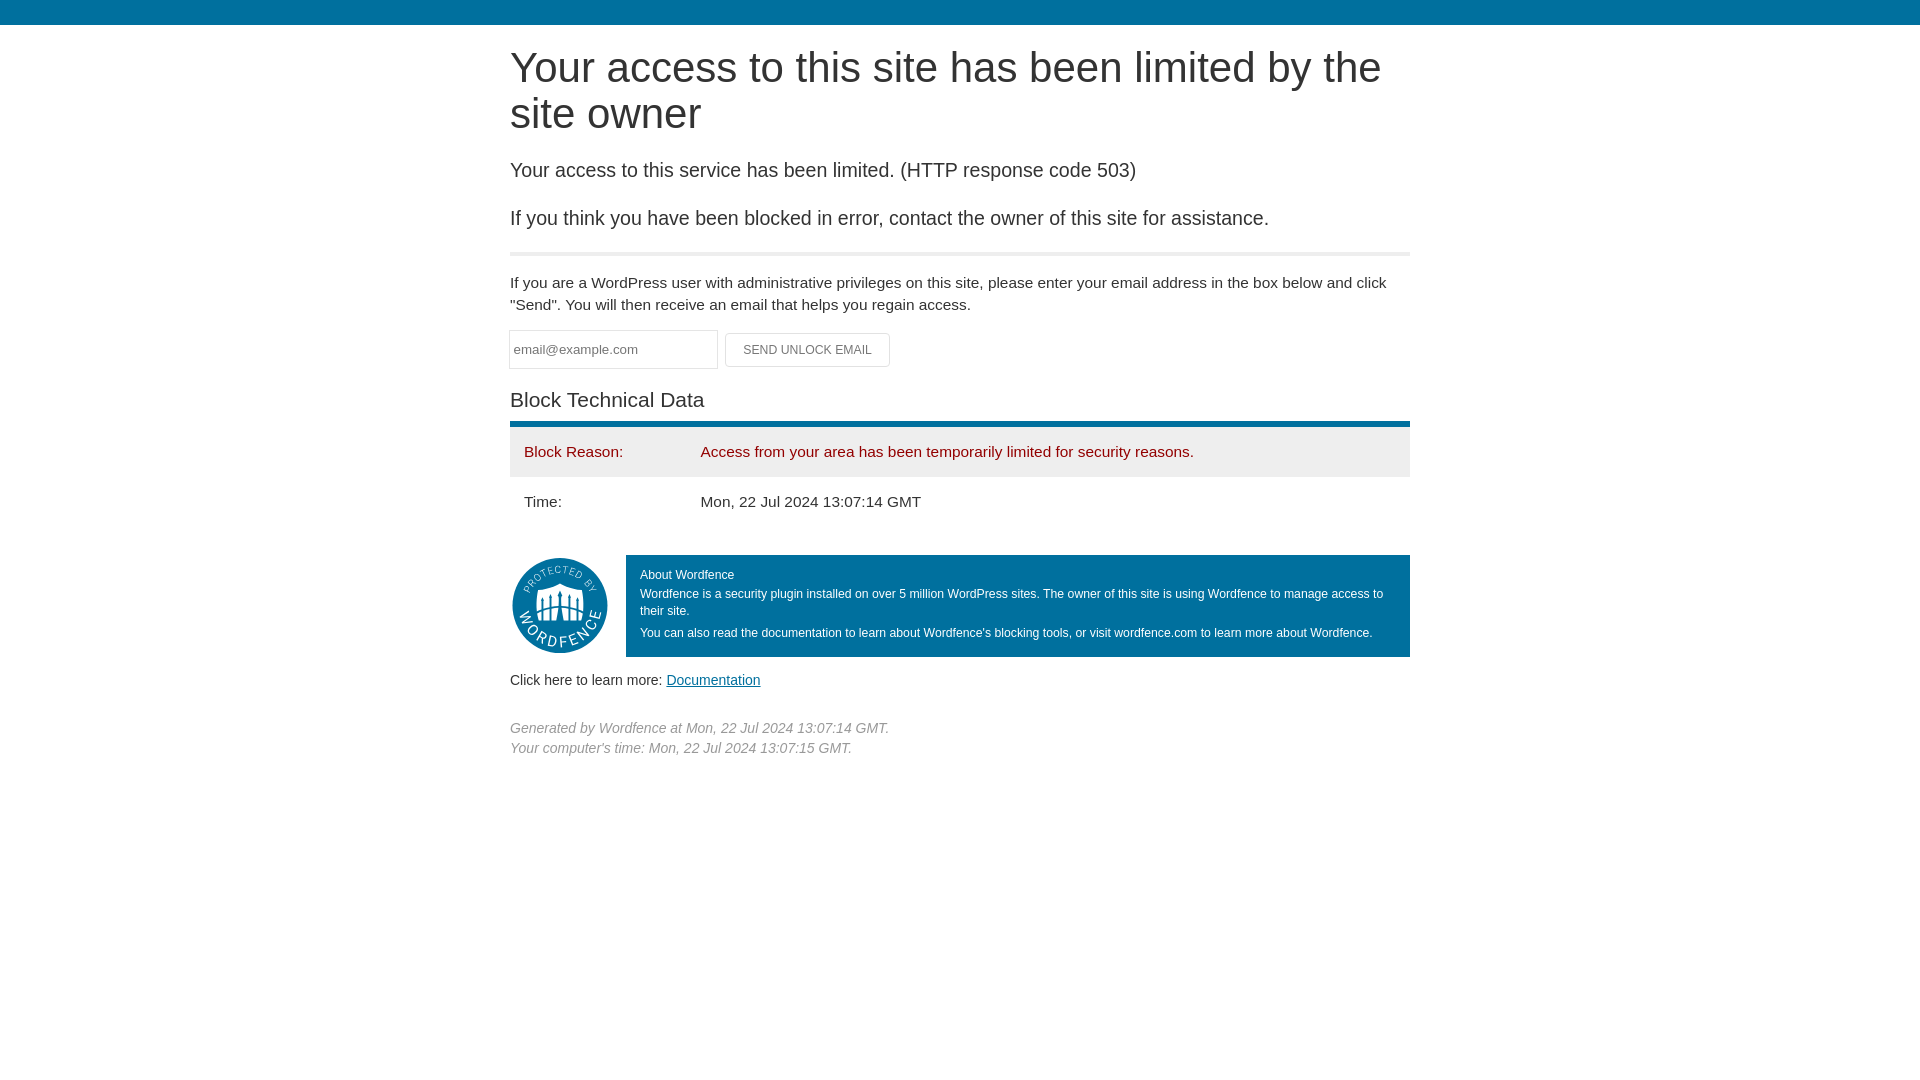 Image resolution: width=1920 pixels, height=1080 pixels. I want to click on Send Unlock Email, so click(808, 350).